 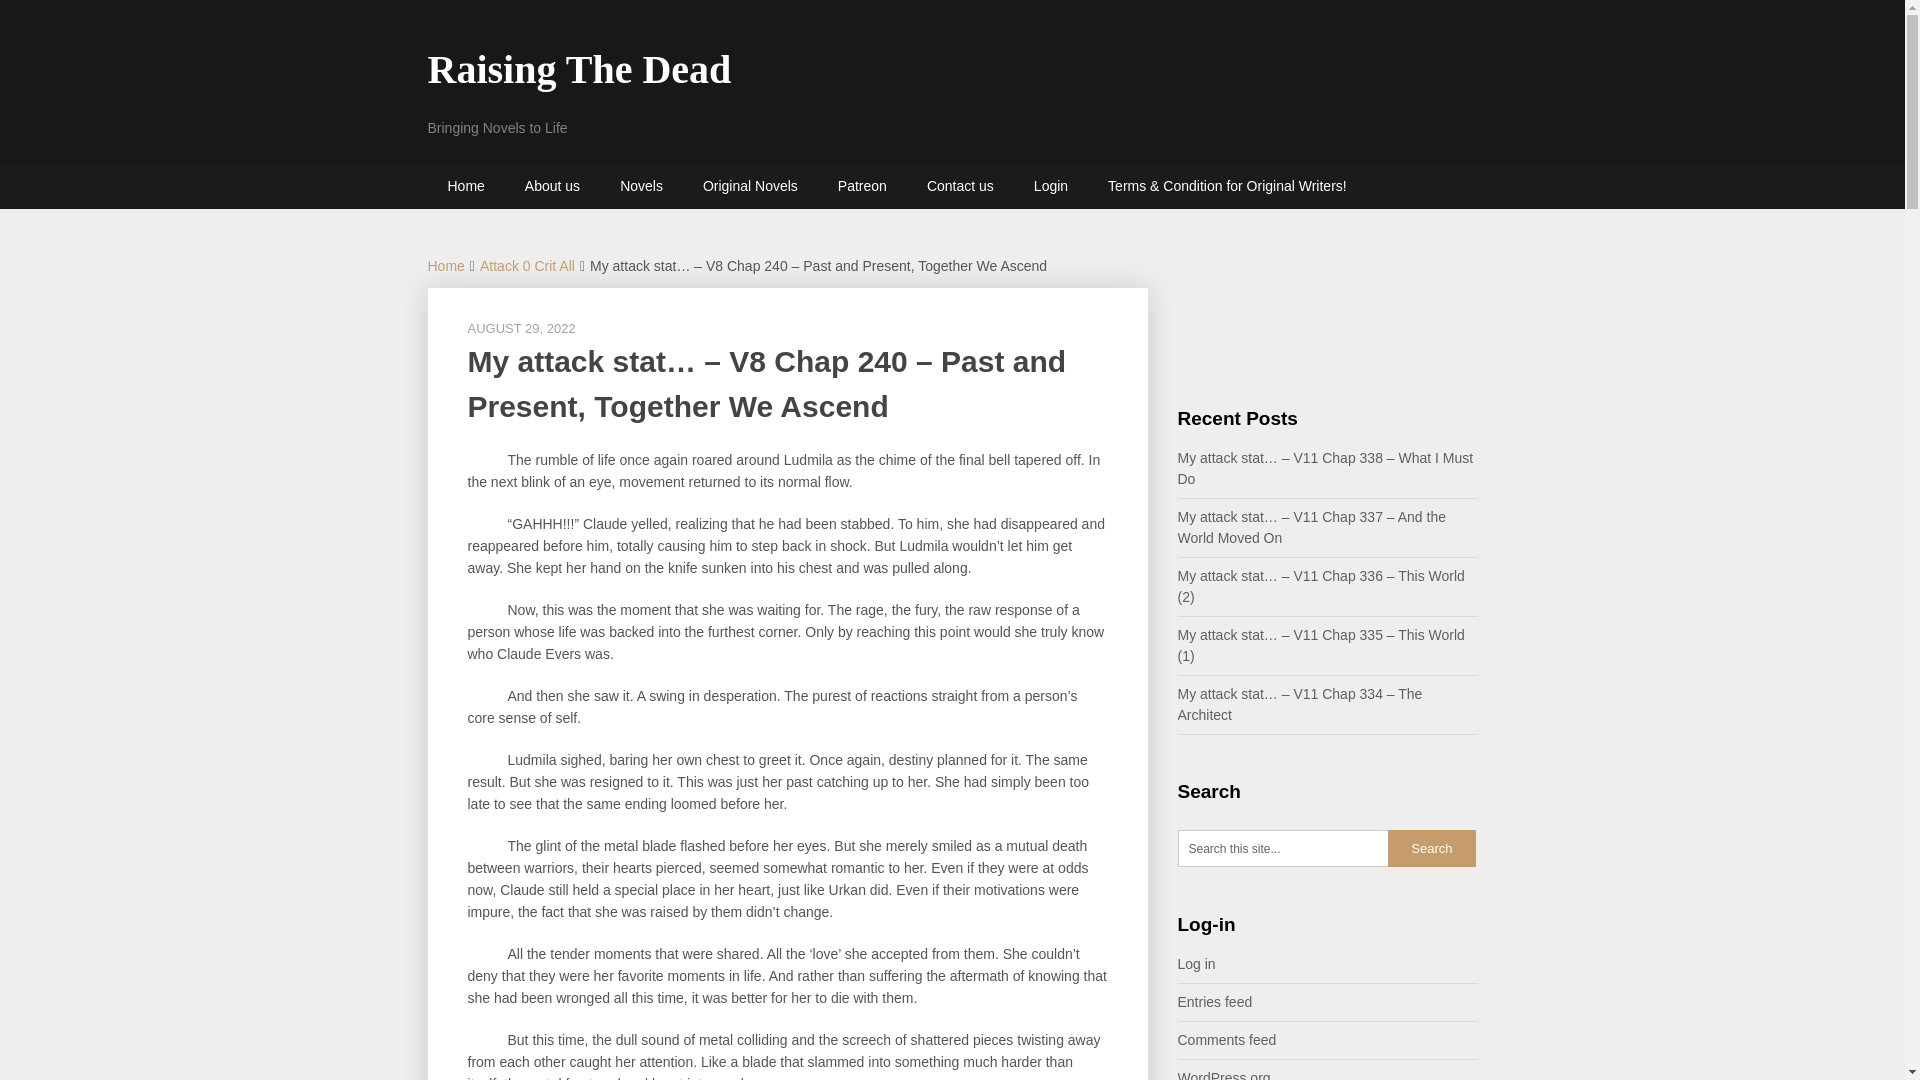 I want to click on Home, so click(x=466, y=186).